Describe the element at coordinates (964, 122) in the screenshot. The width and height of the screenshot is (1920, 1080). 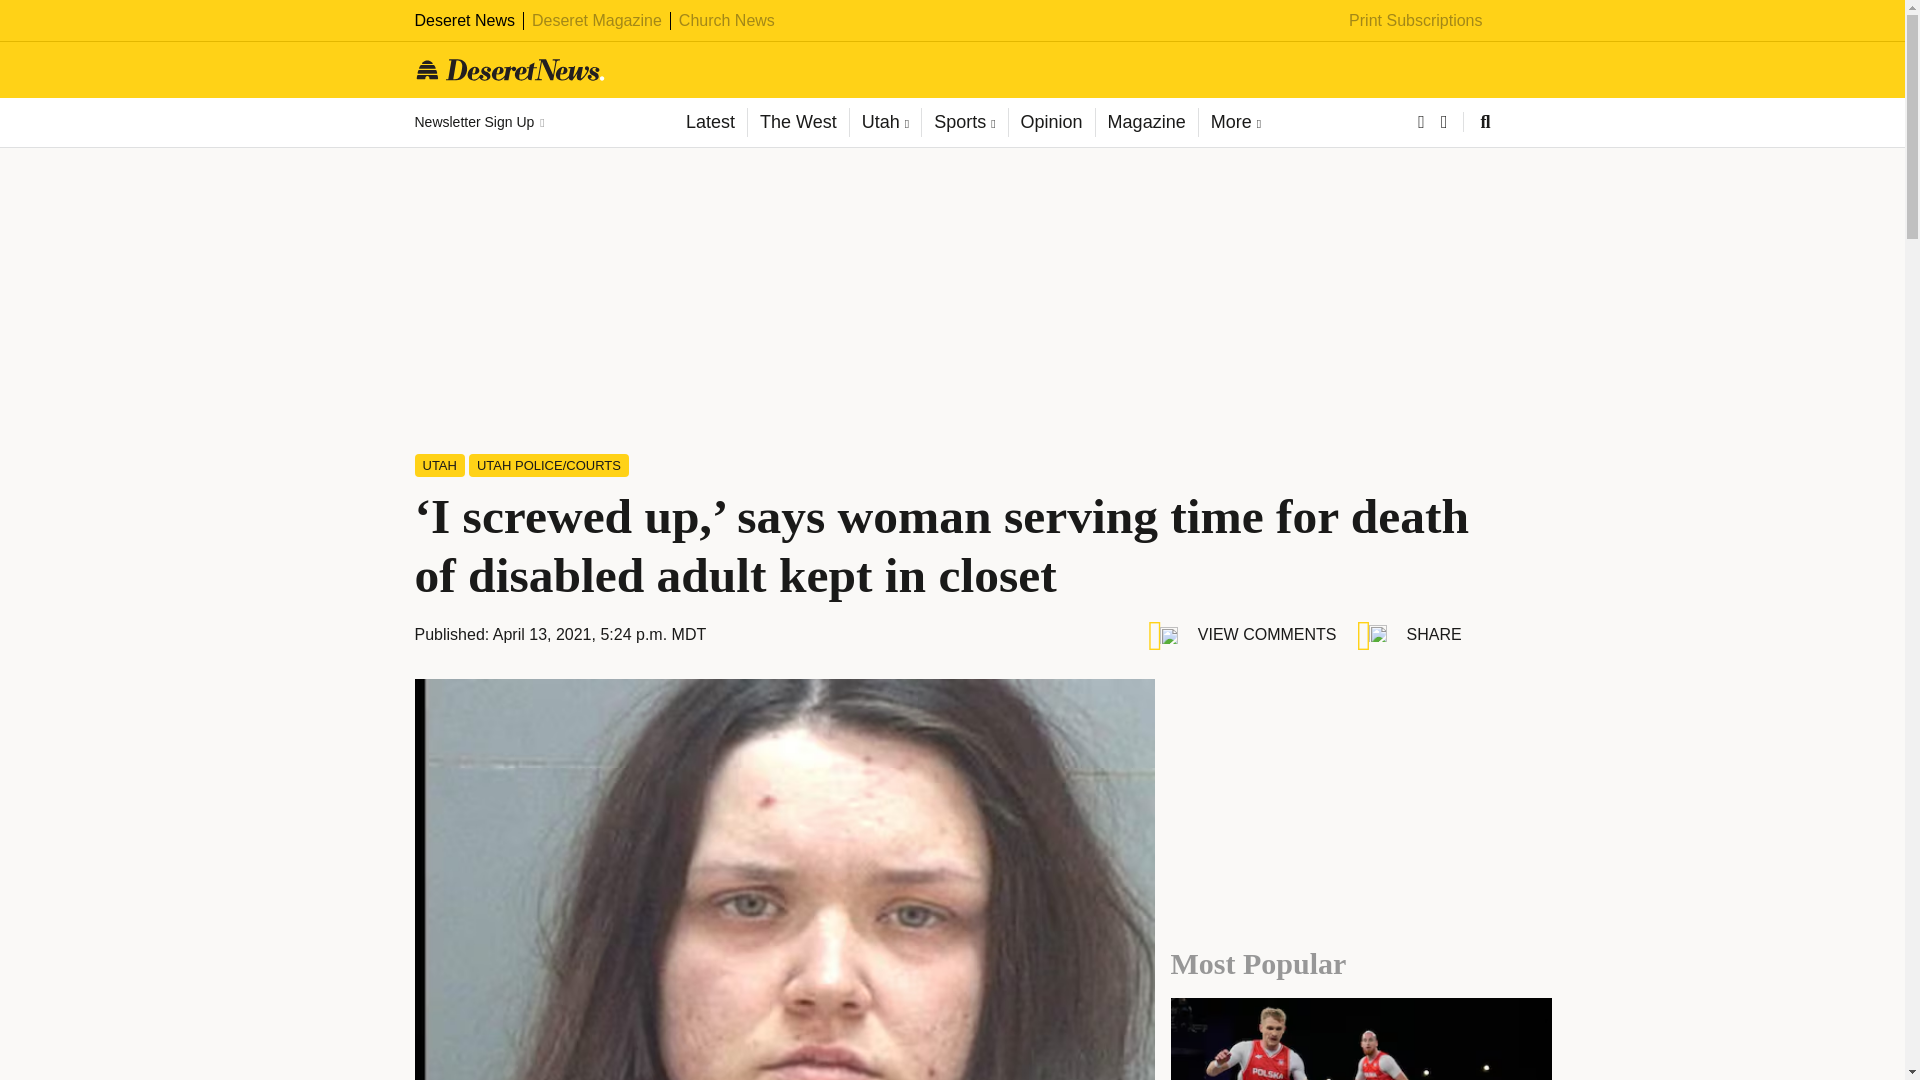
I see `Sports` at that location.